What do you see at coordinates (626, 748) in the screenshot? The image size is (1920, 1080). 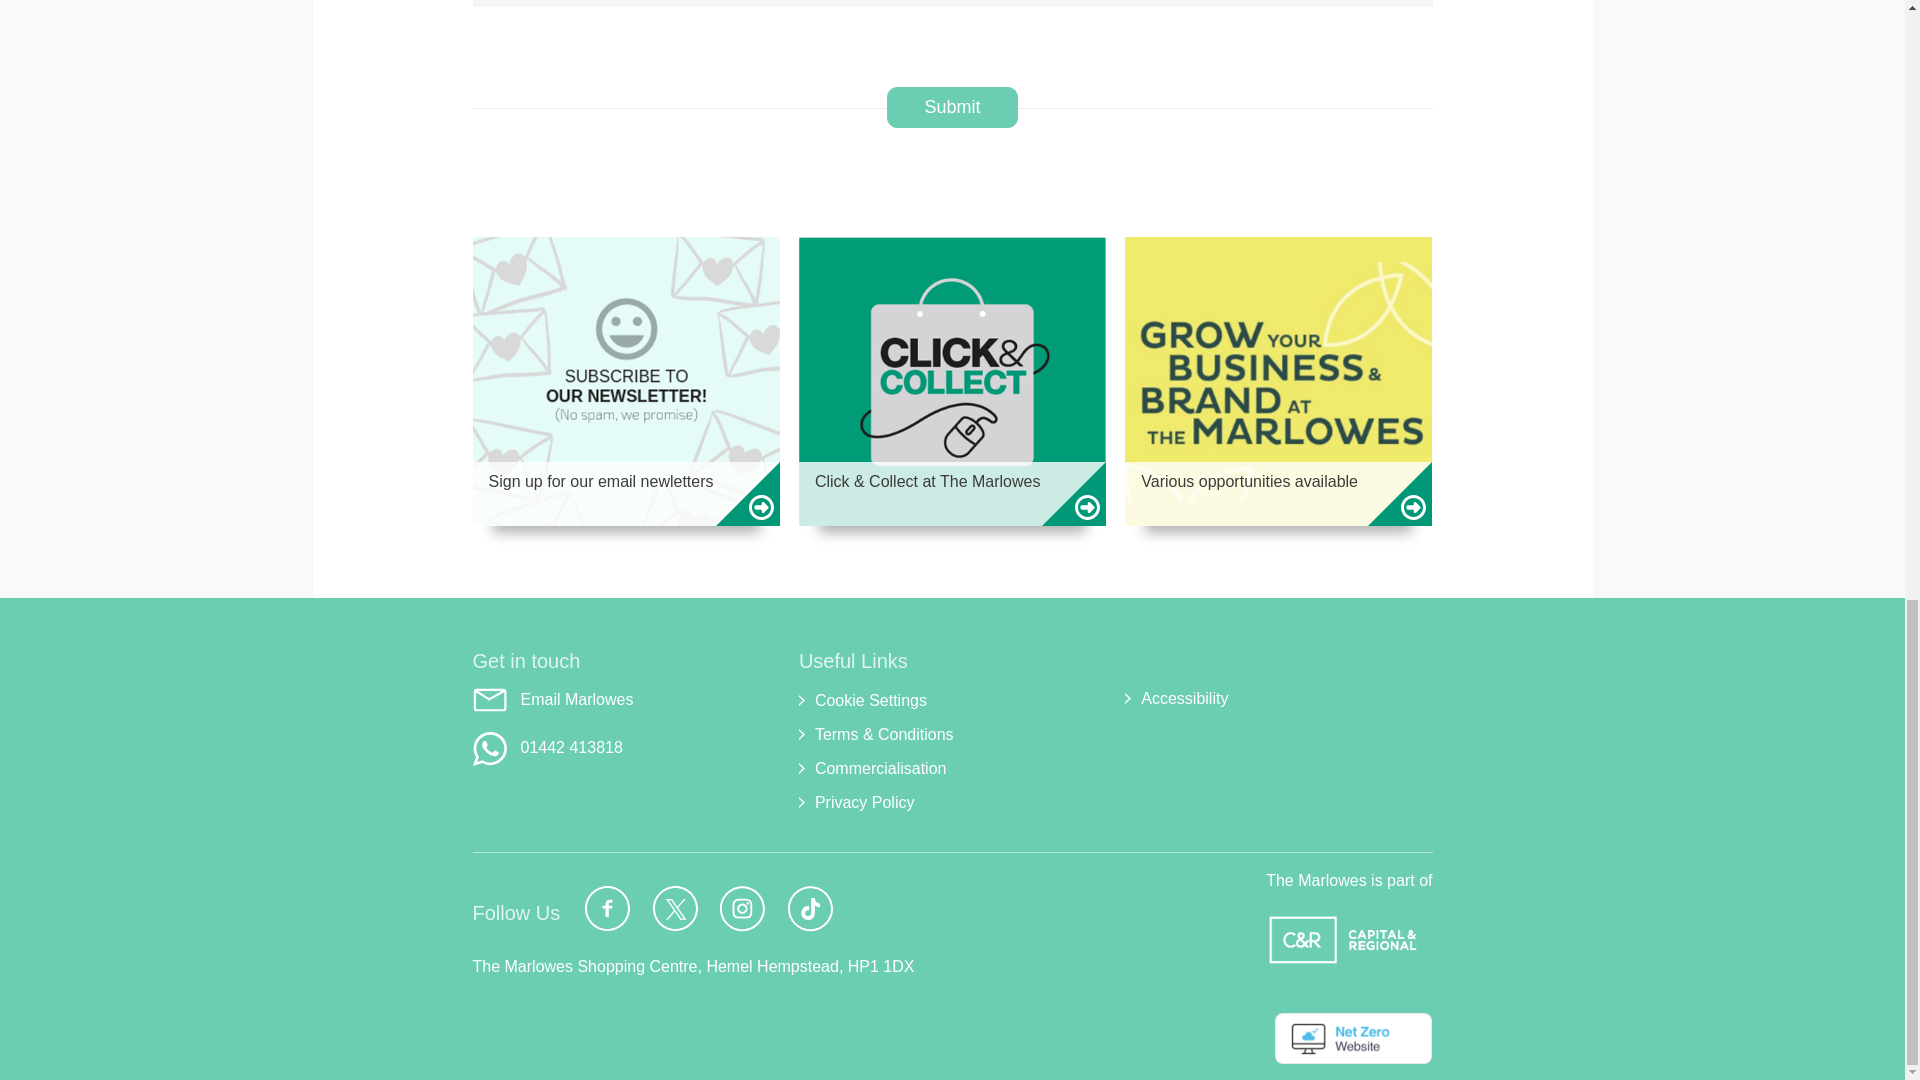 I see `Telephone Marlowes` at bounding box center [626, 748].